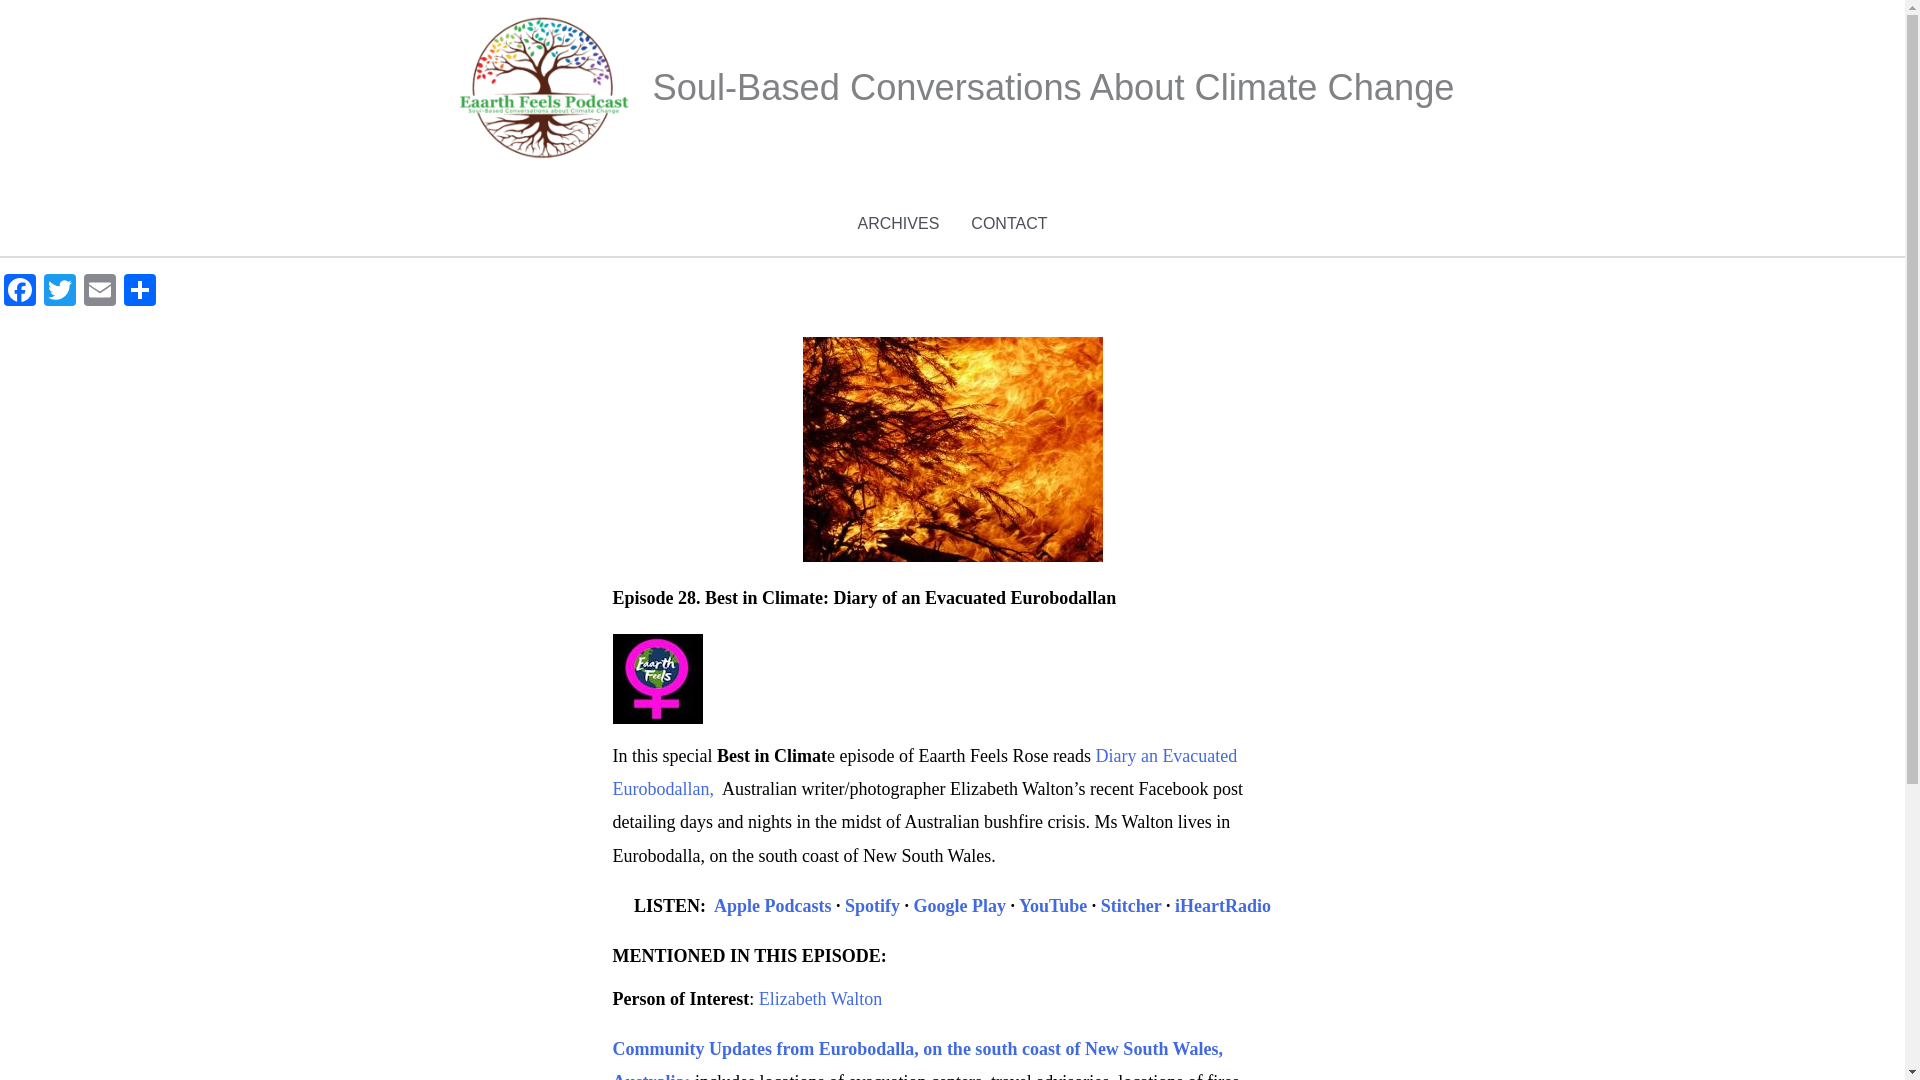 Image resolution: width=1920 pixels, height=1080 pixels. What do you see at coordinates (924, 772) in the screenshot?
I see `Diary an Evacuated Eurobodallan, ` at bounding box center [924, 772].